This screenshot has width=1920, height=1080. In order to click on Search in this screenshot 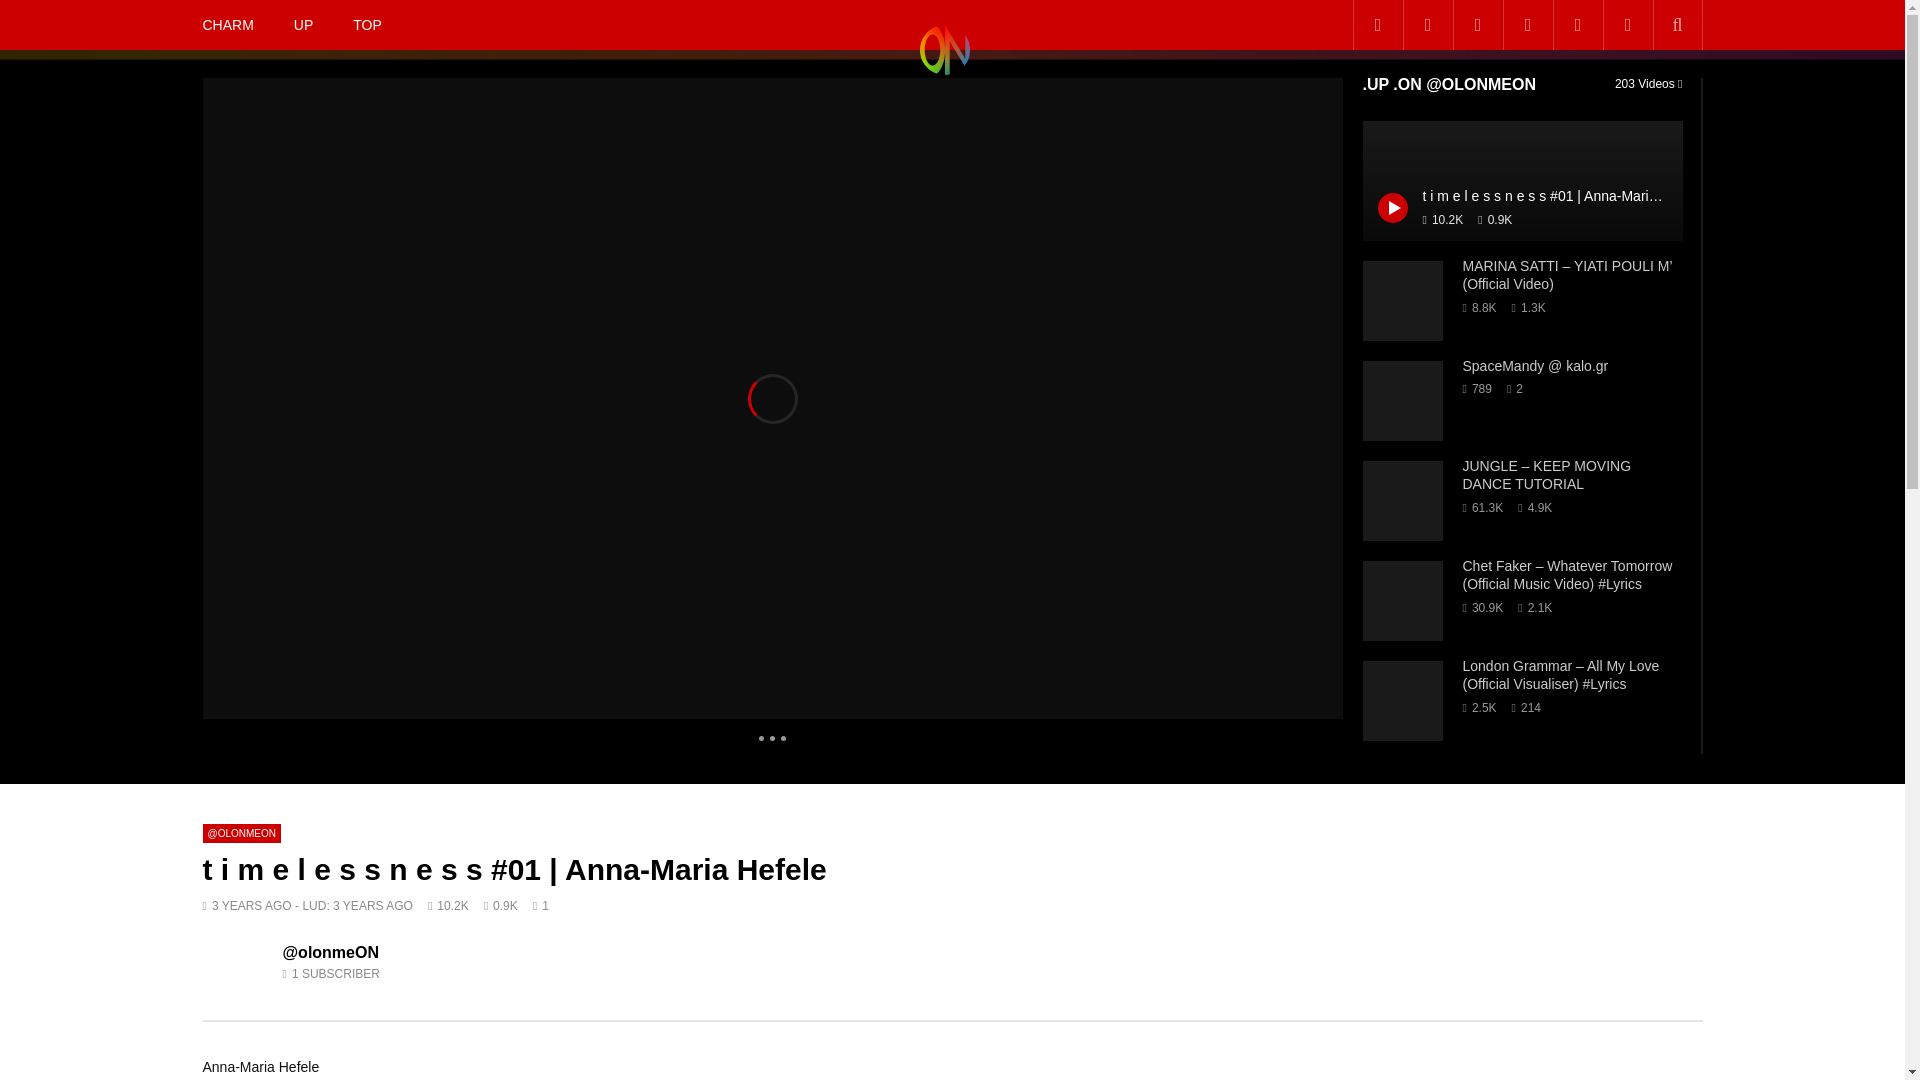, I will do `click(1652, 69)`.